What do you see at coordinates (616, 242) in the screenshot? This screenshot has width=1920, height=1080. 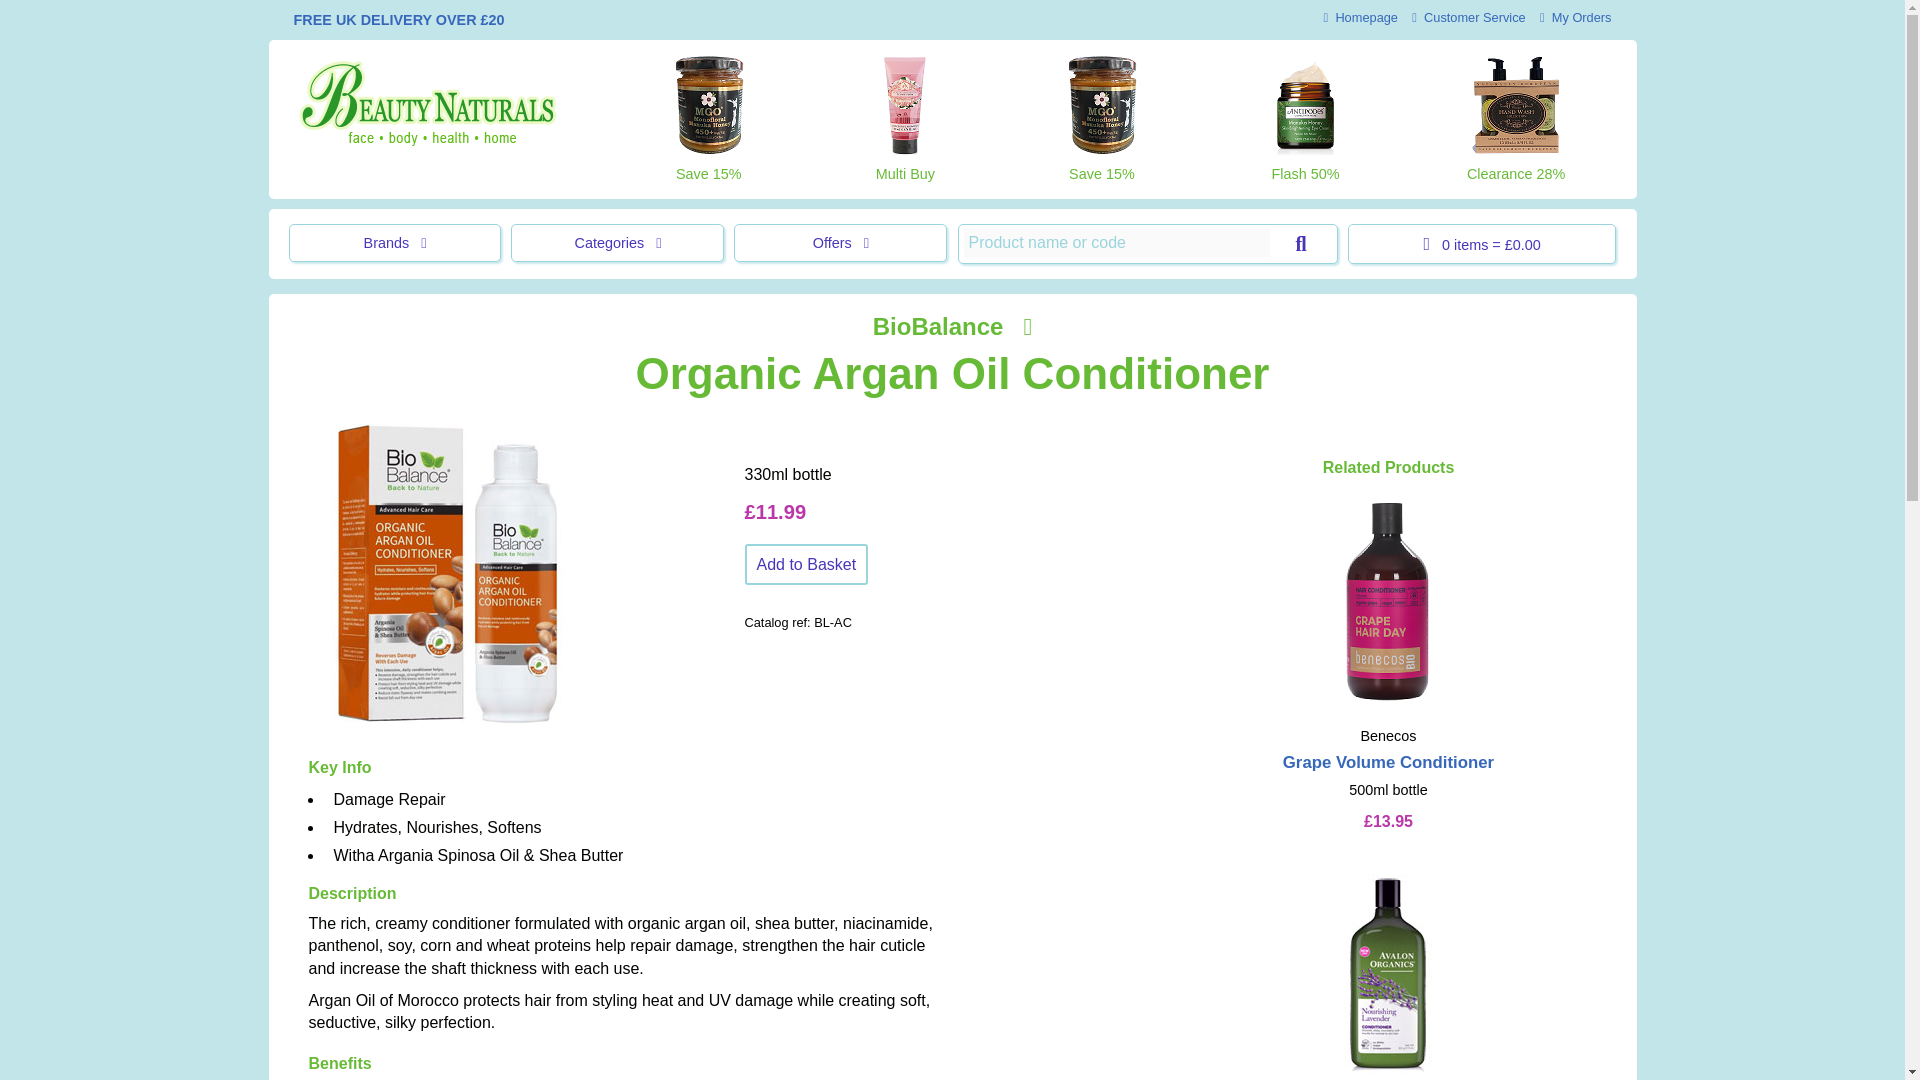 I see `Categories   ` at bounding box center [616, 242].